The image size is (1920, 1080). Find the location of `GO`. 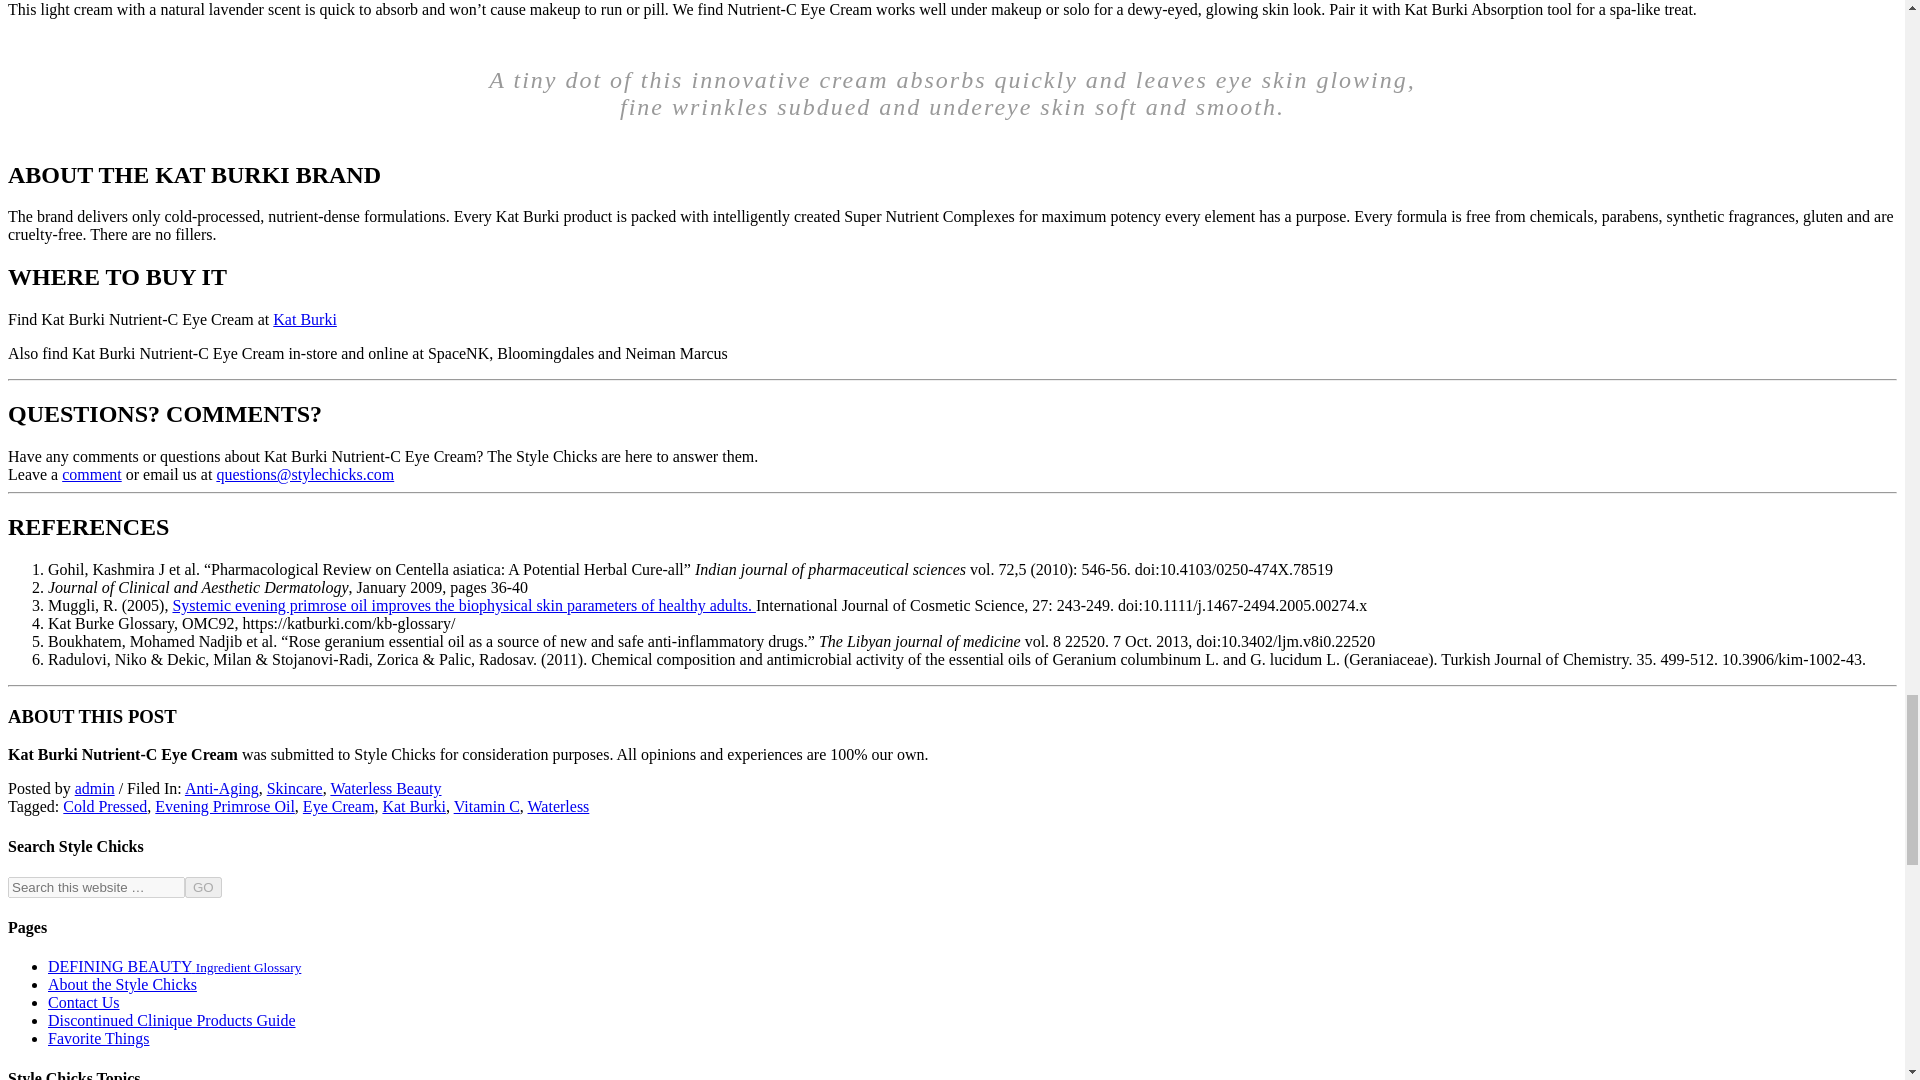

GO is located at coordinates (203, 886).